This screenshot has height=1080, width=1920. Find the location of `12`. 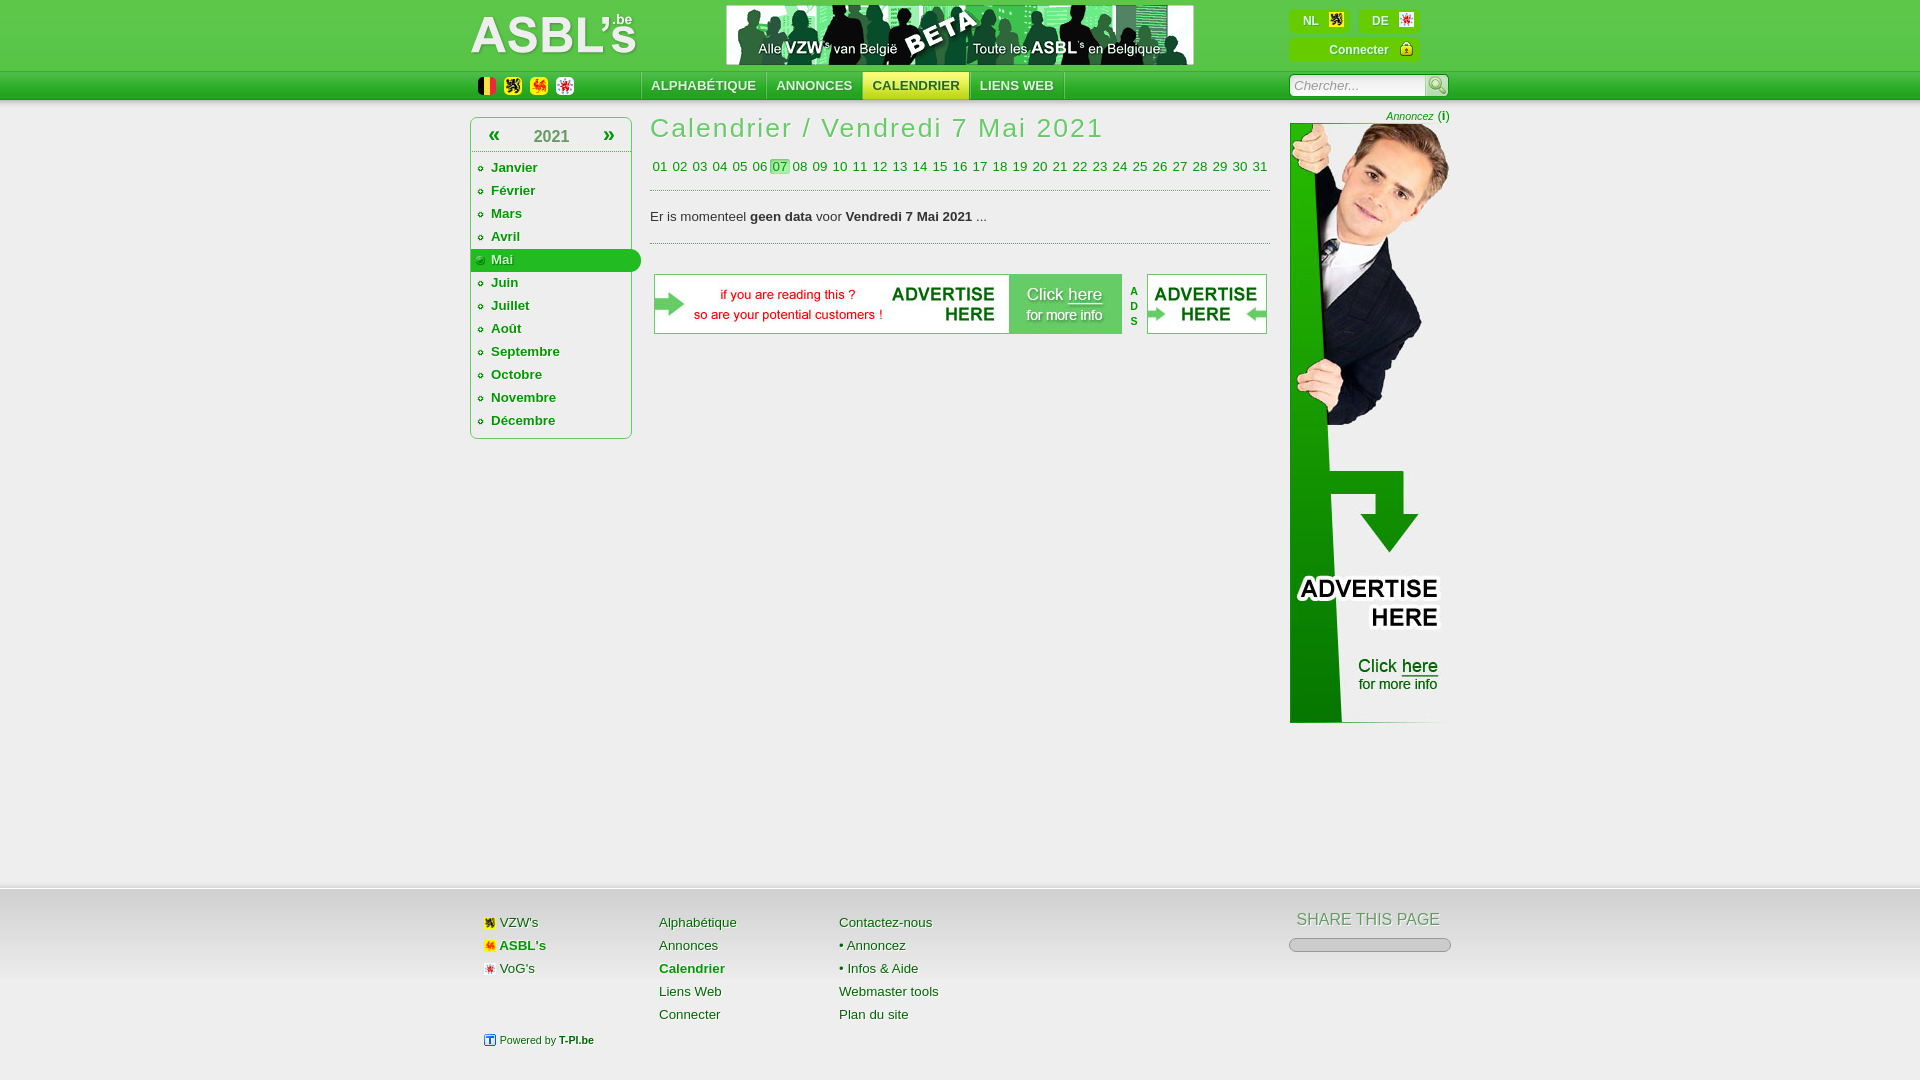

12 is located at coordinates (880, 166).